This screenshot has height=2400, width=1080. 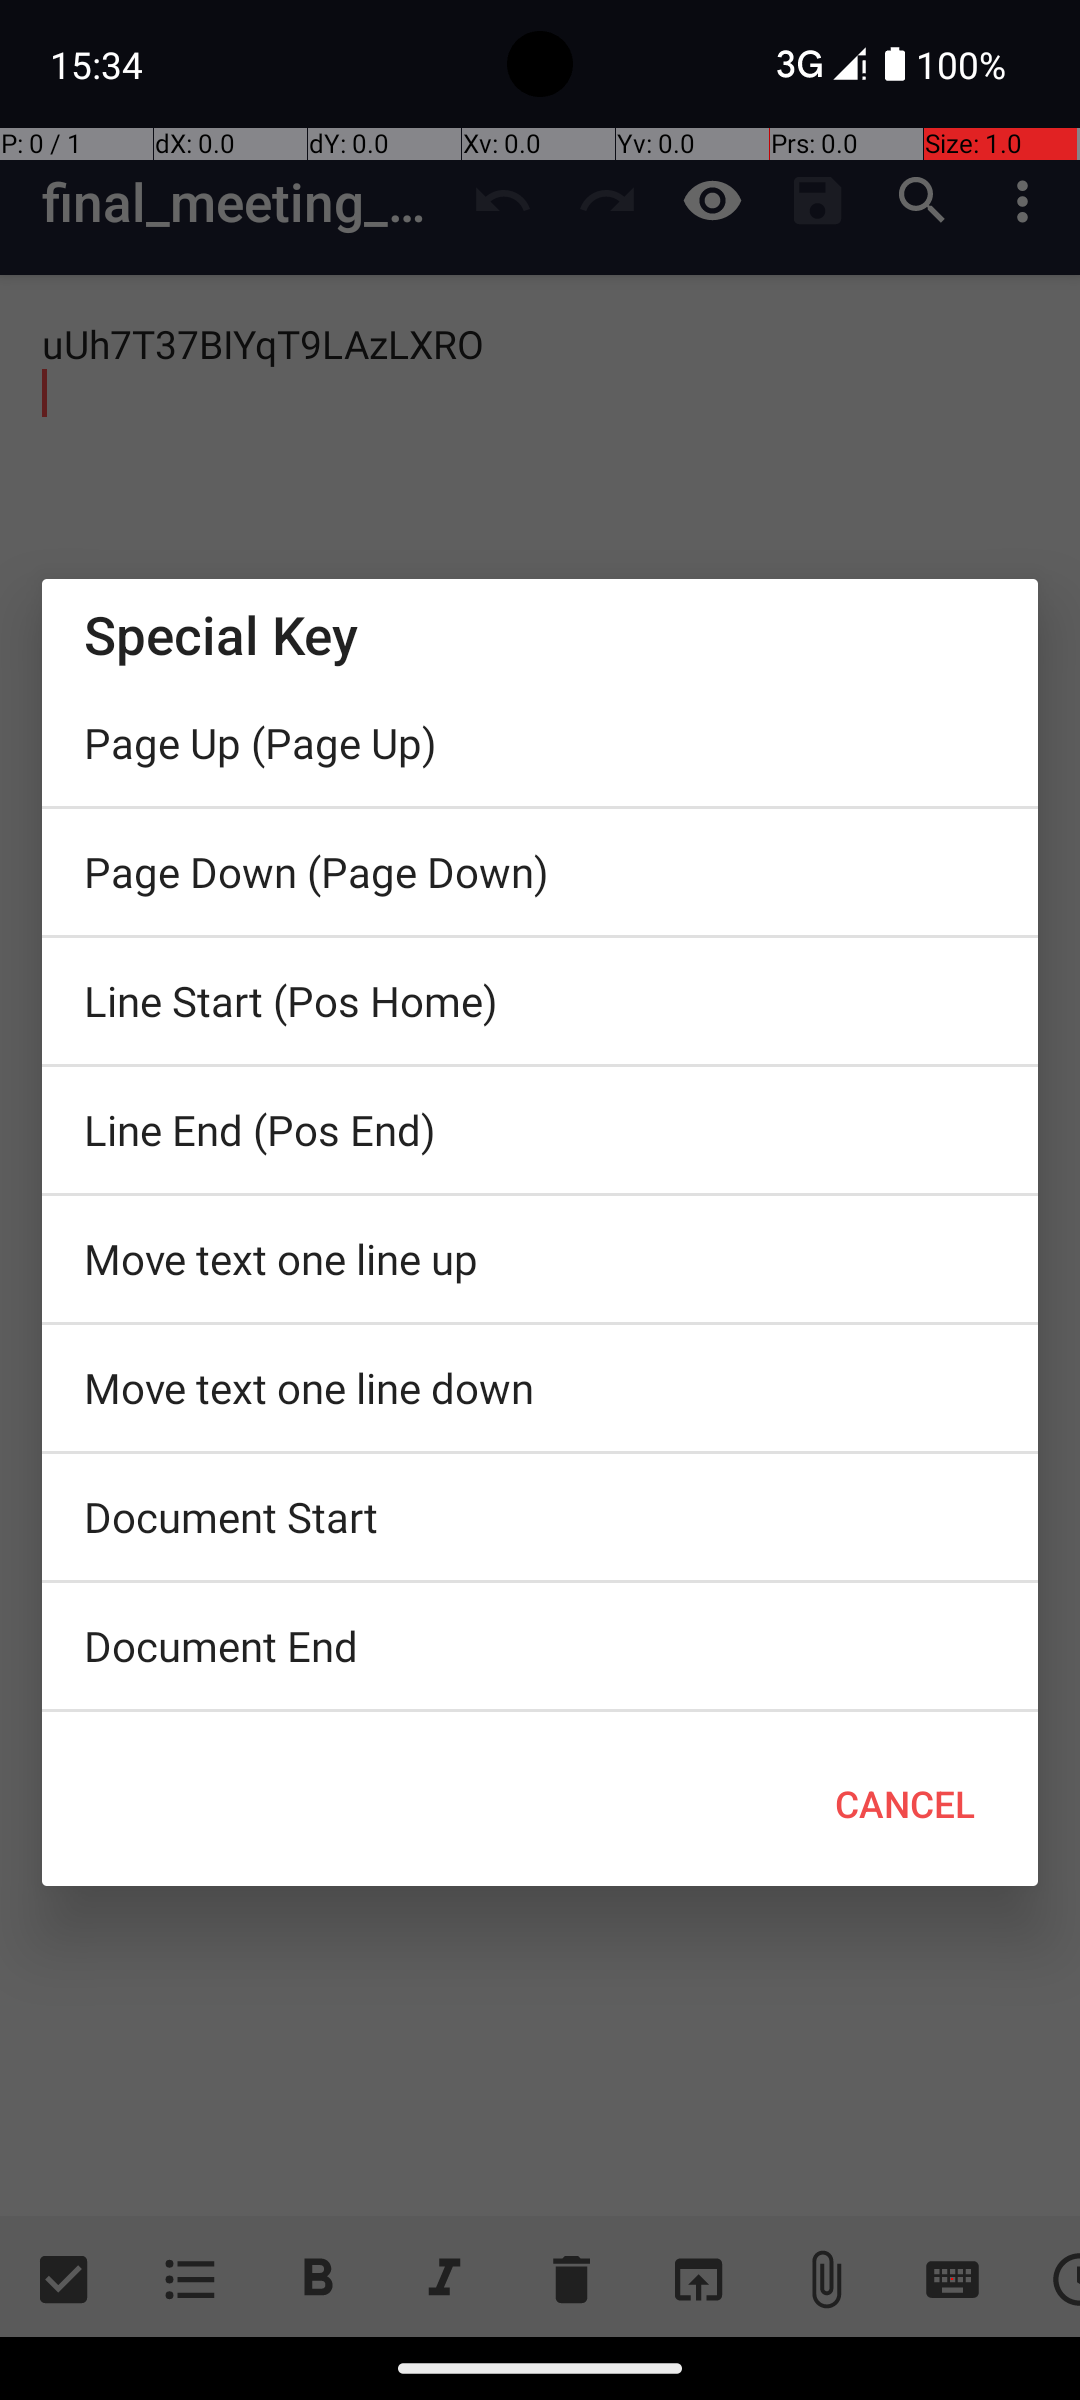 I want to click on Page Down (Page Down), so click(x=540, y=872).